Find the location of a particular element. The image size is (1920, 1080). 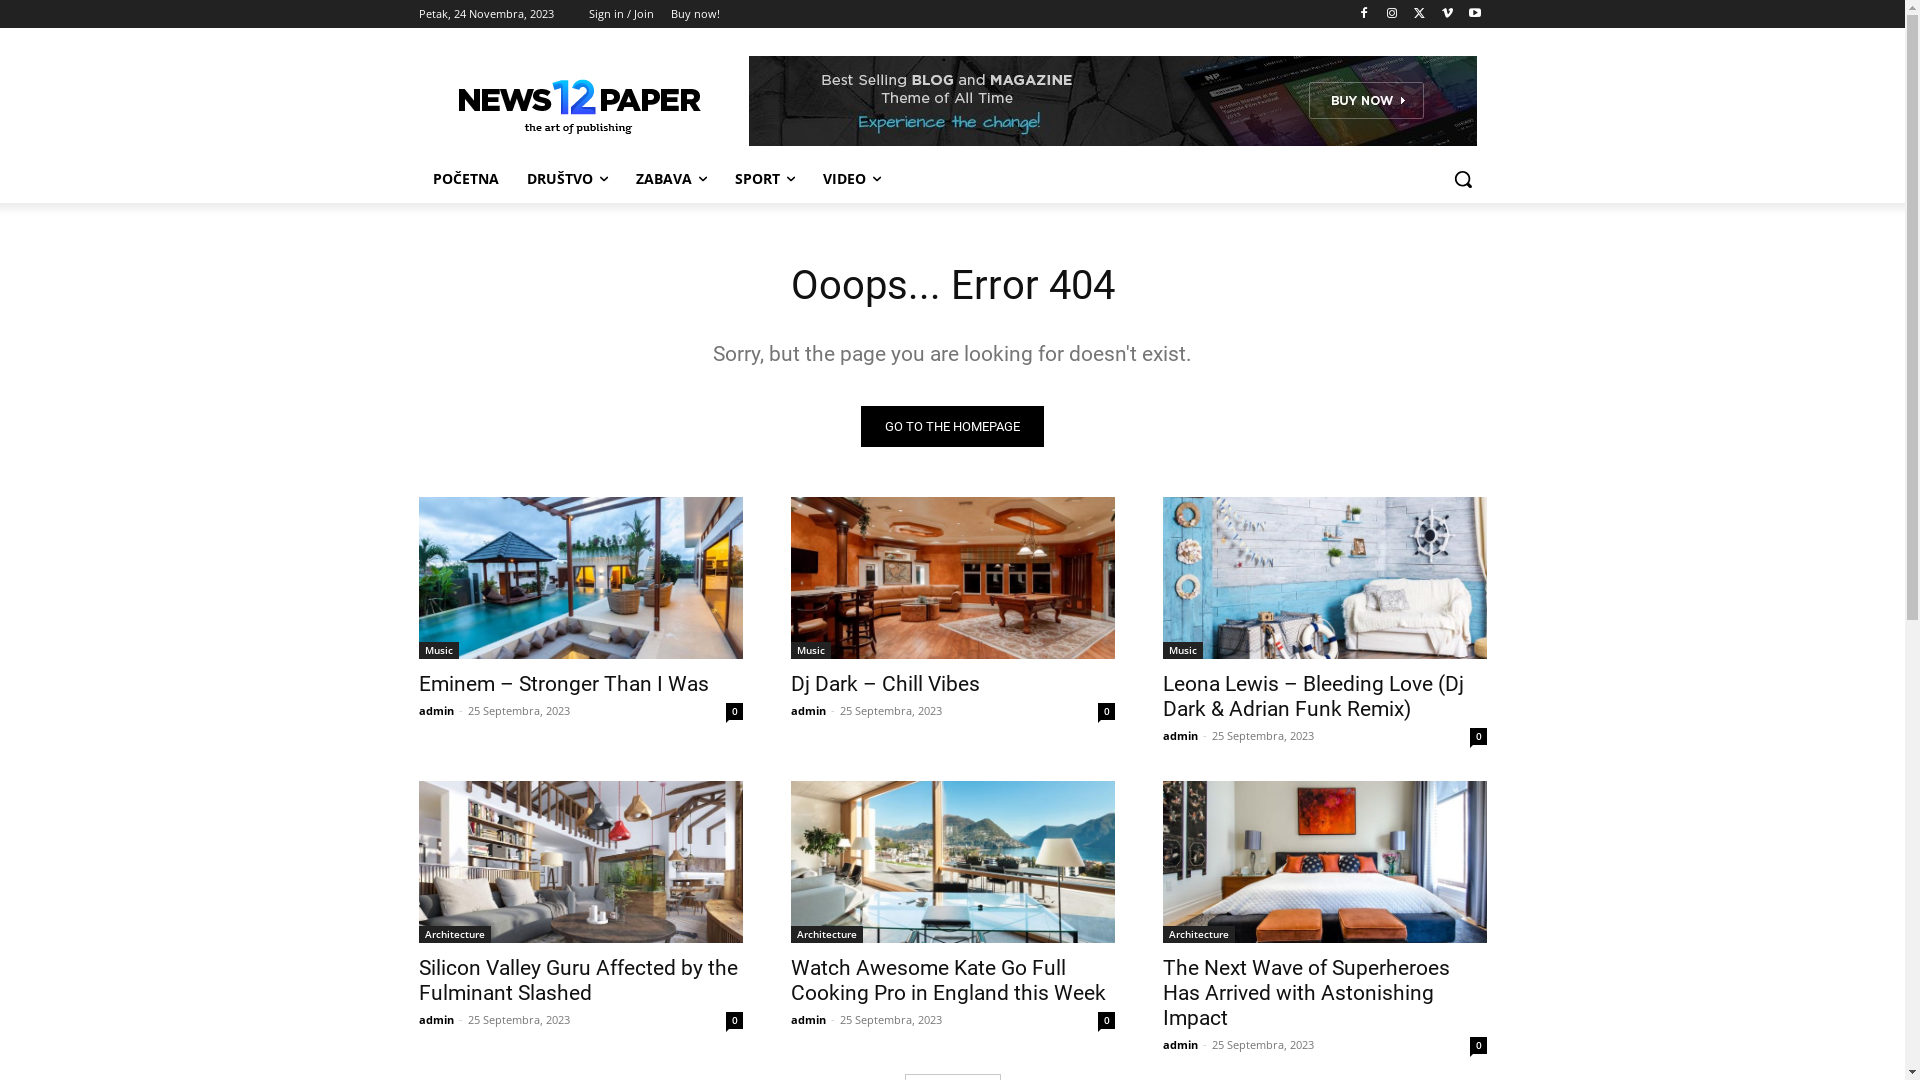

VIDEO is located at coordinates (851, 179).